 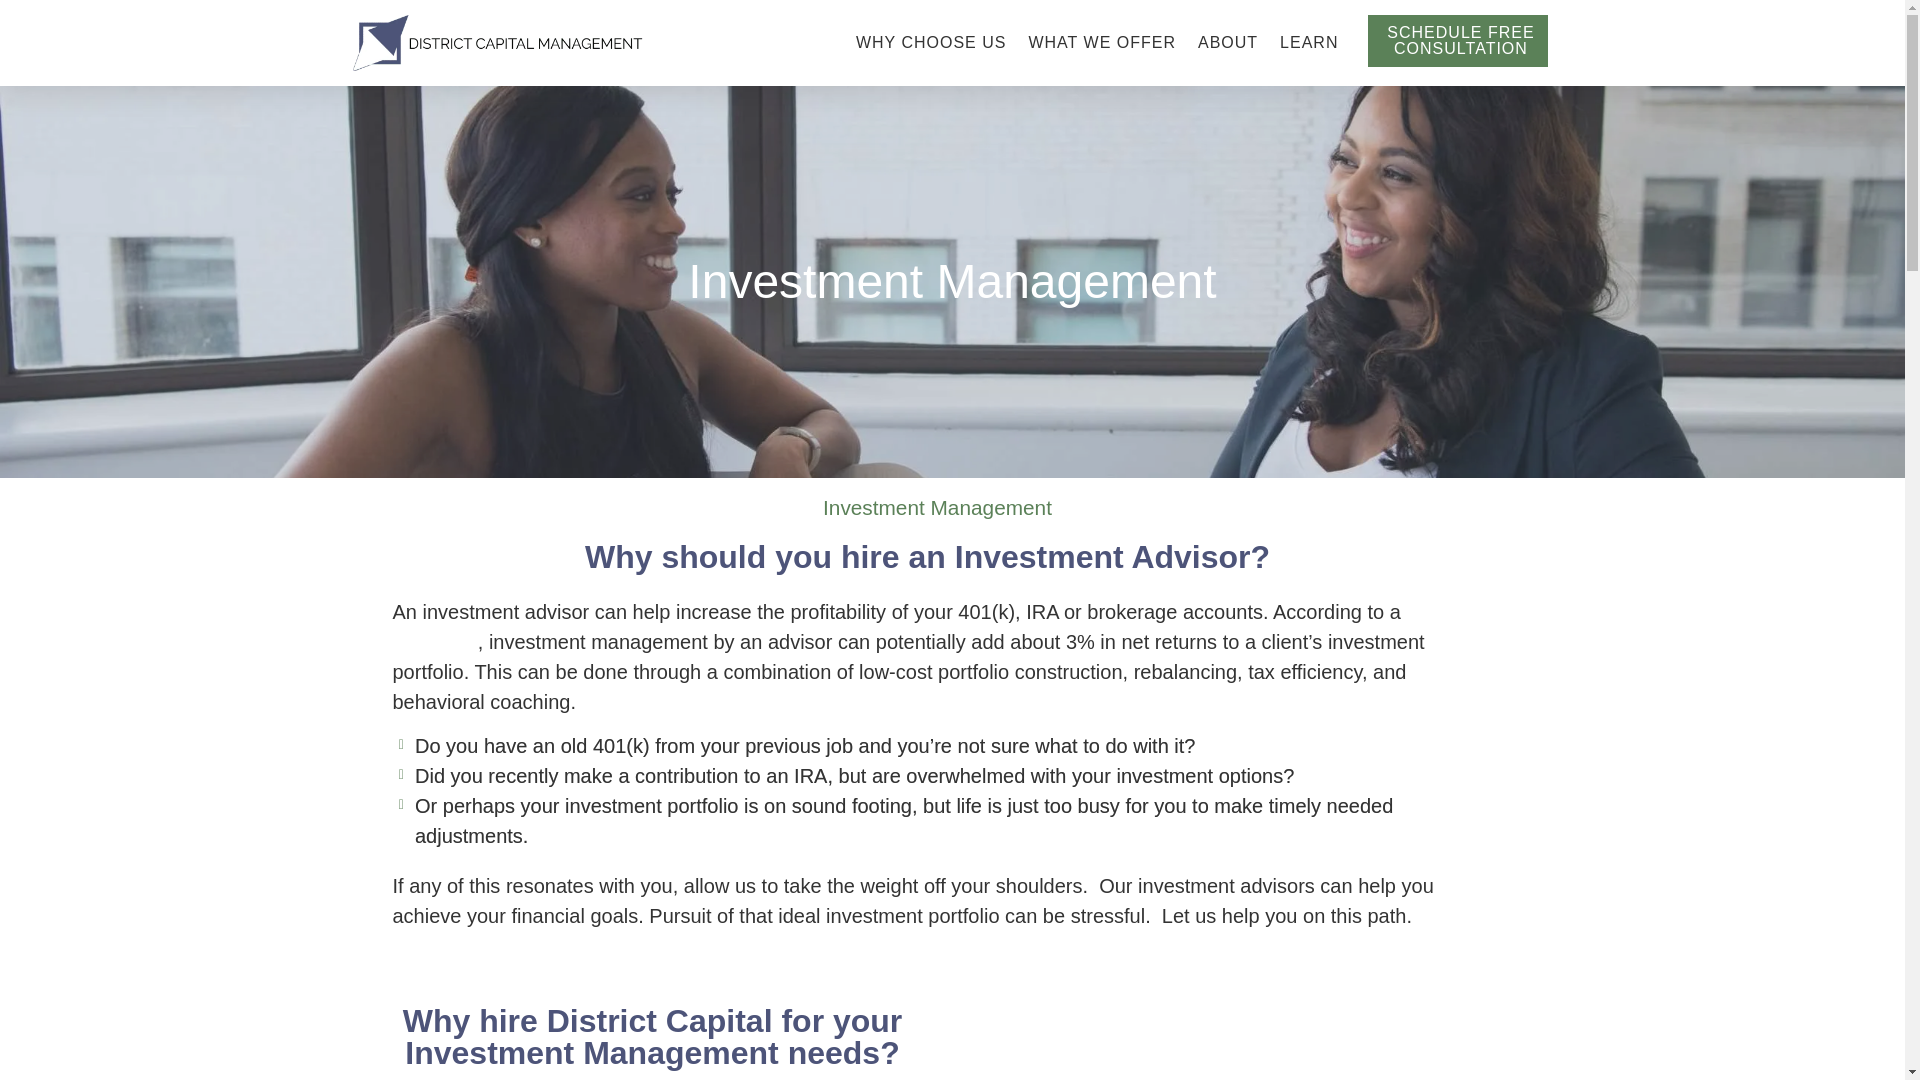 I want to click on ABOUT, so click(x=1228, y=42).